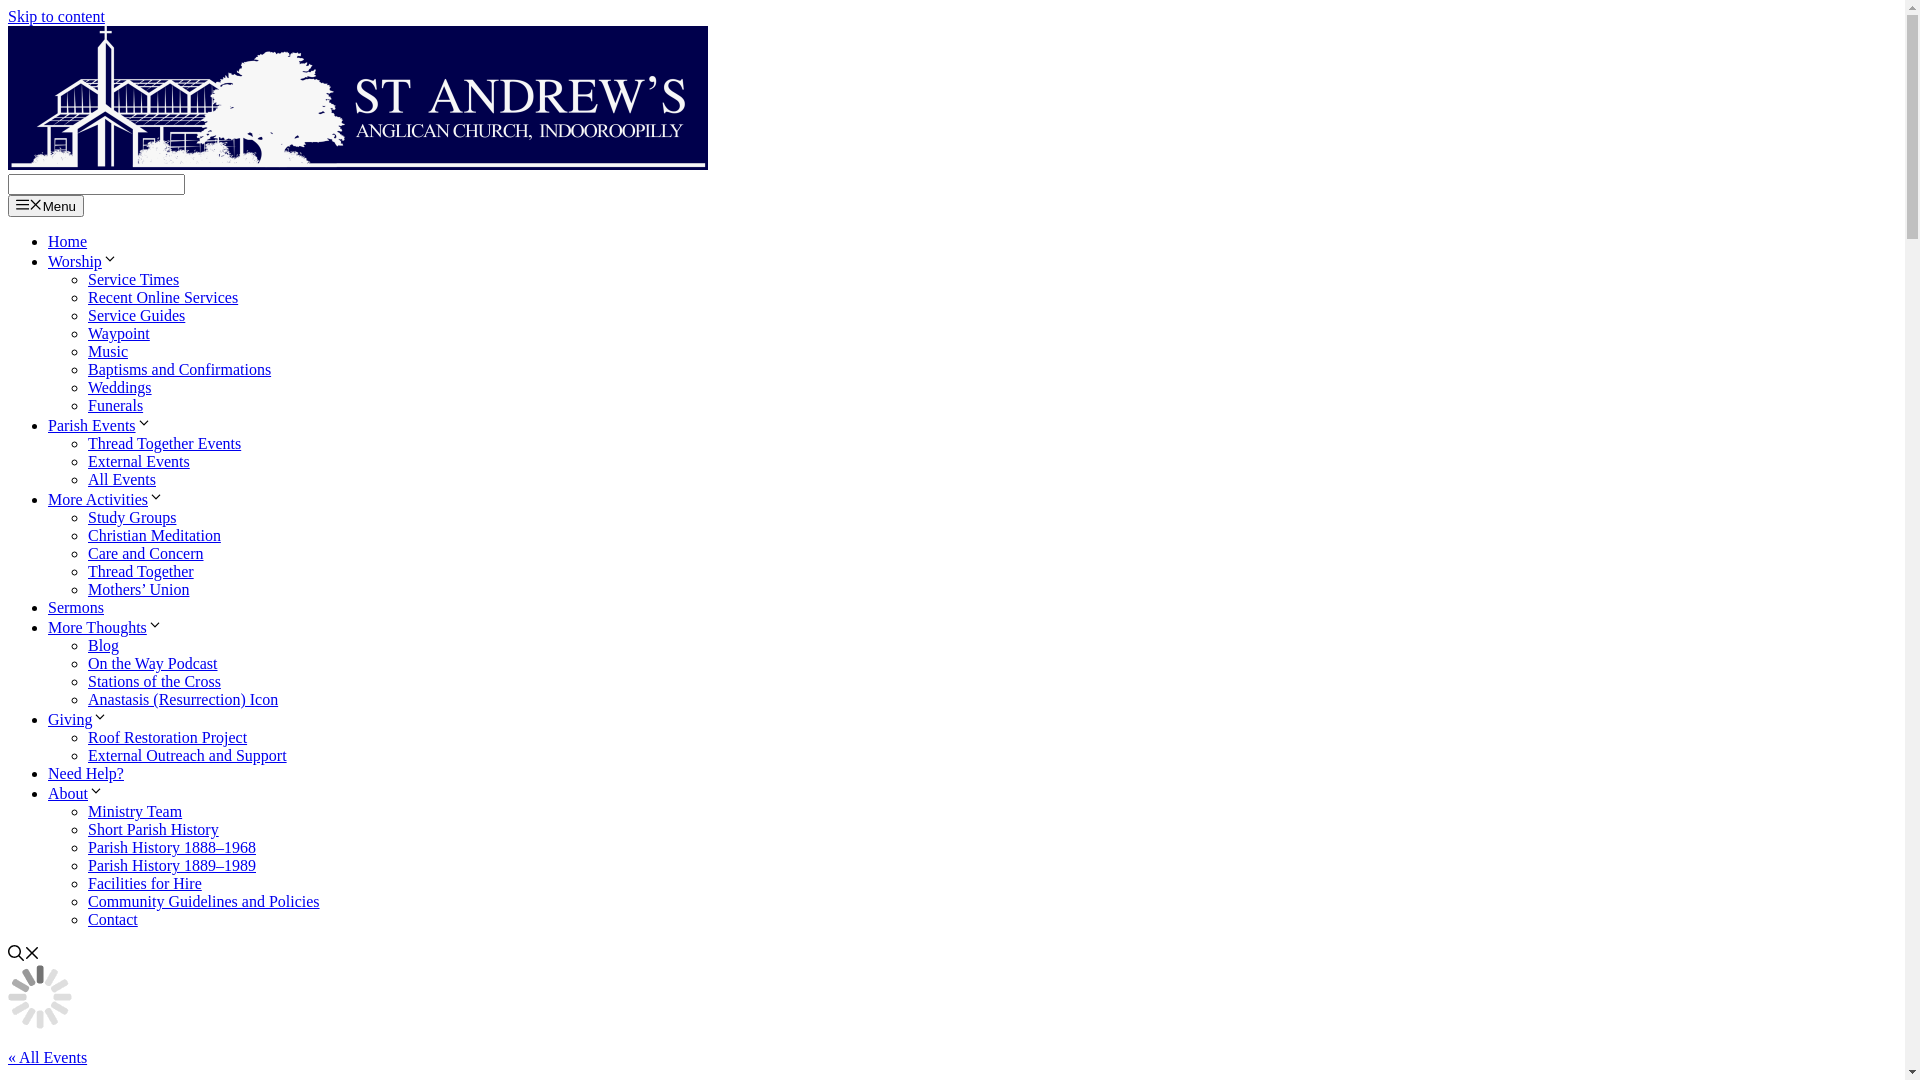 Image resolution: width=1920 pixels, height=1080 pixels. I want to click on More Thoughts, so click(106, 628).